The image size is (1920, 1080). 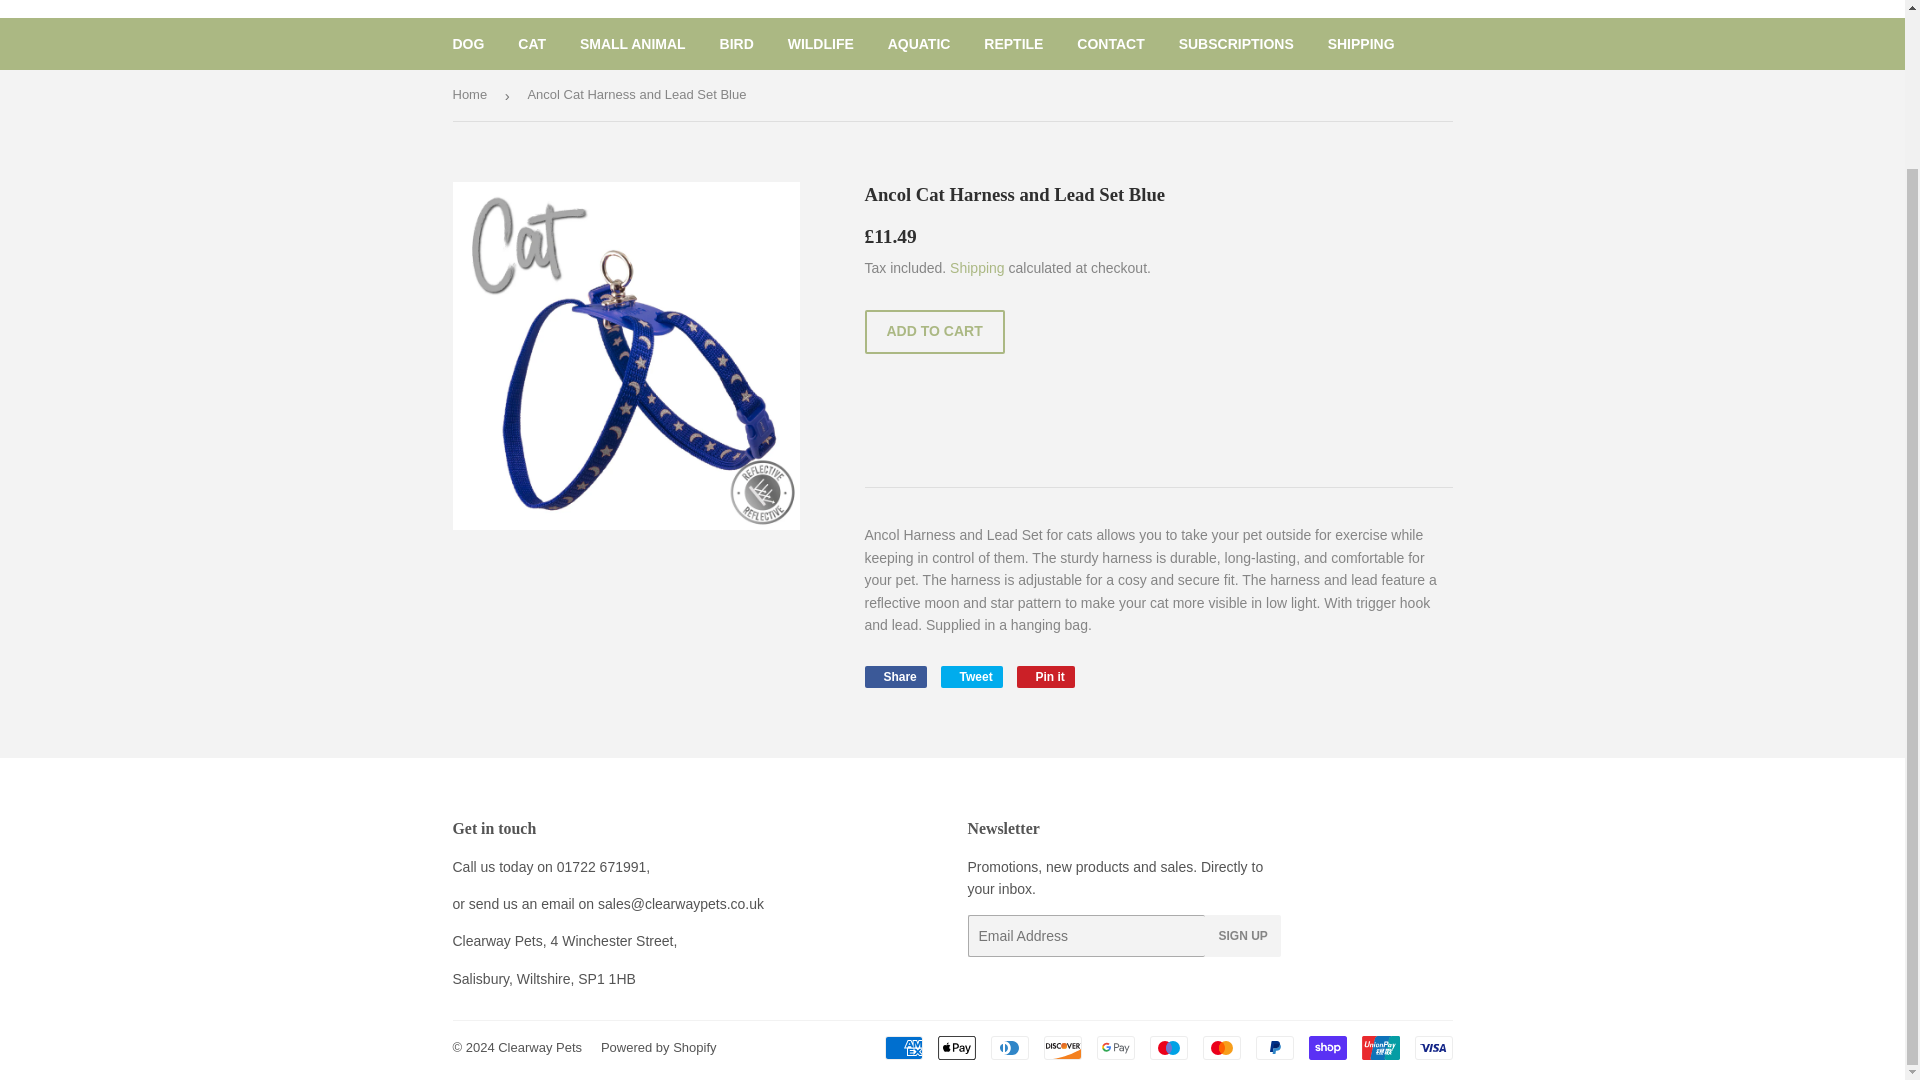 What do you see at coordinates (1008, 1047) in the screenshot?
I see `Diners Club` at bounding box center [1008, 1047].